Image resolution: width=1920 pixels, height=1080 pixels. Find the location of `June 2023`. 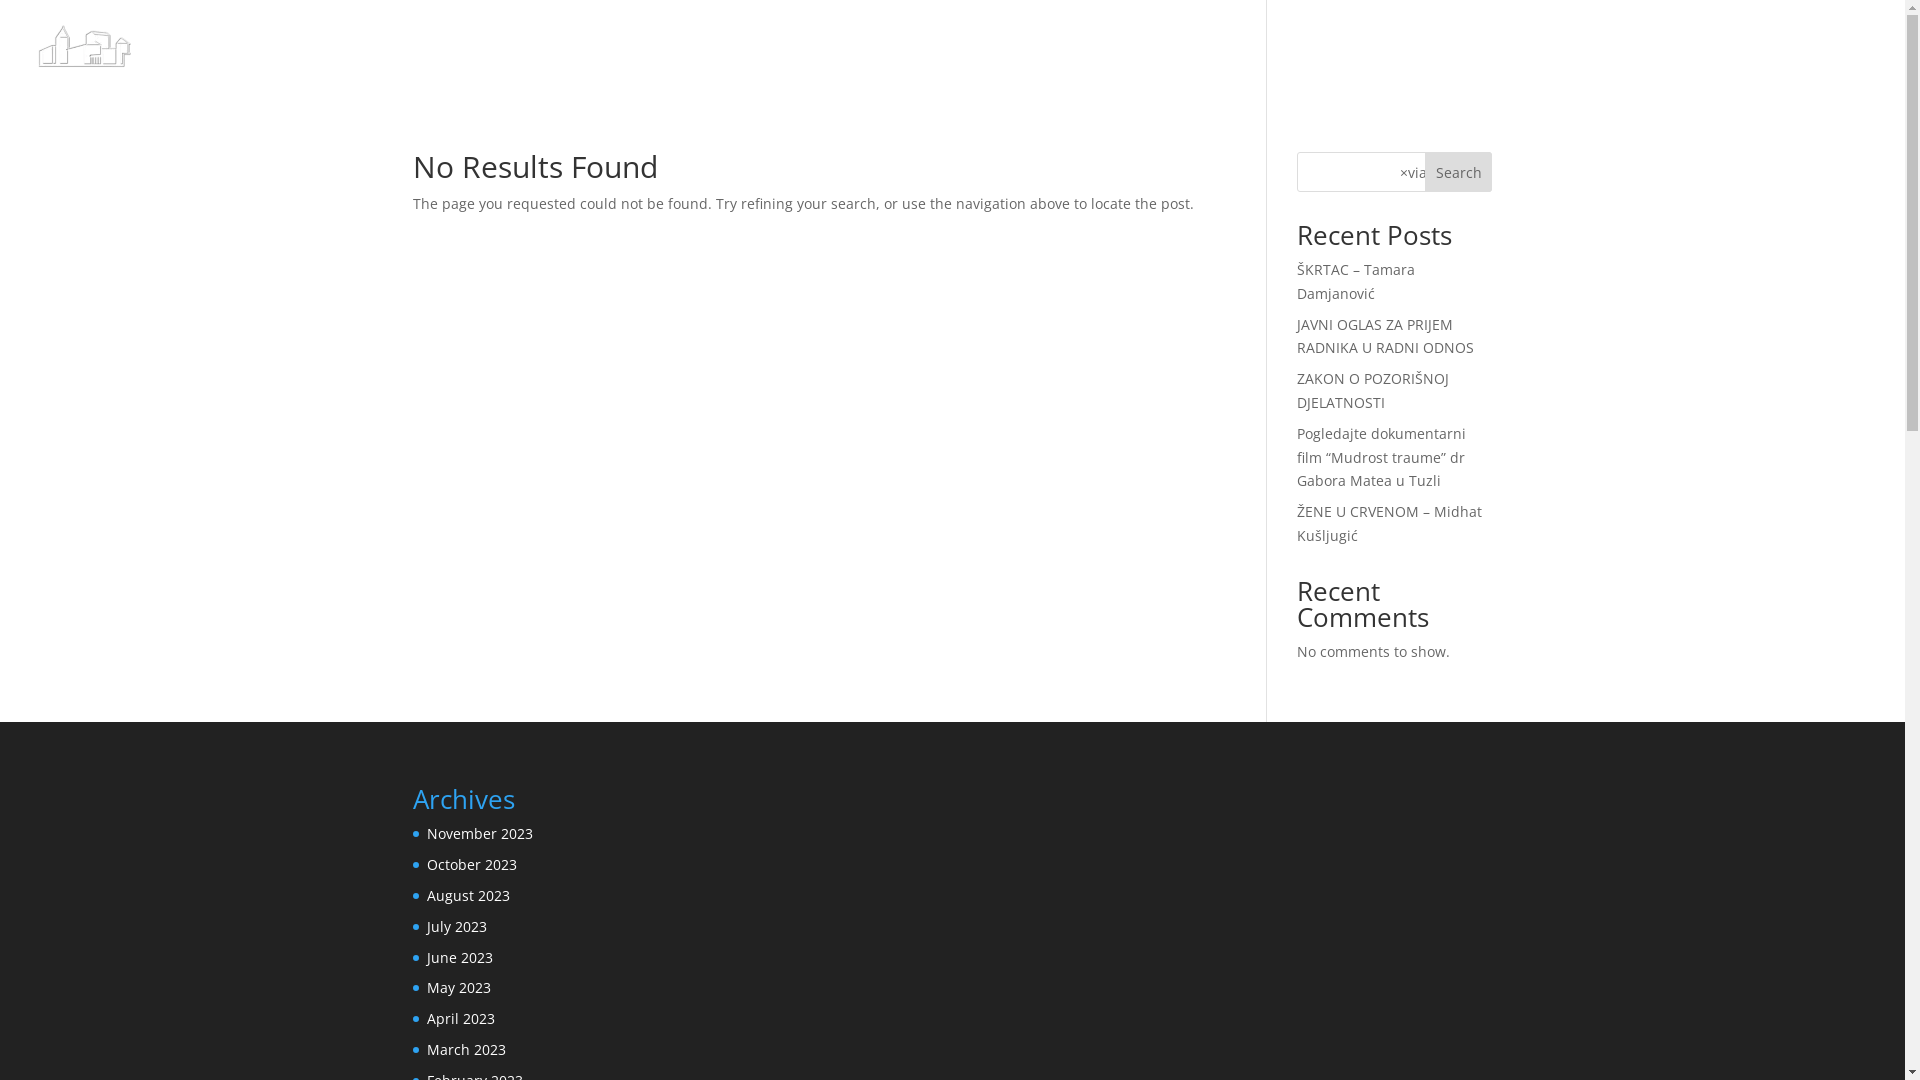

June 2023 is located at coordinates (458, 958).